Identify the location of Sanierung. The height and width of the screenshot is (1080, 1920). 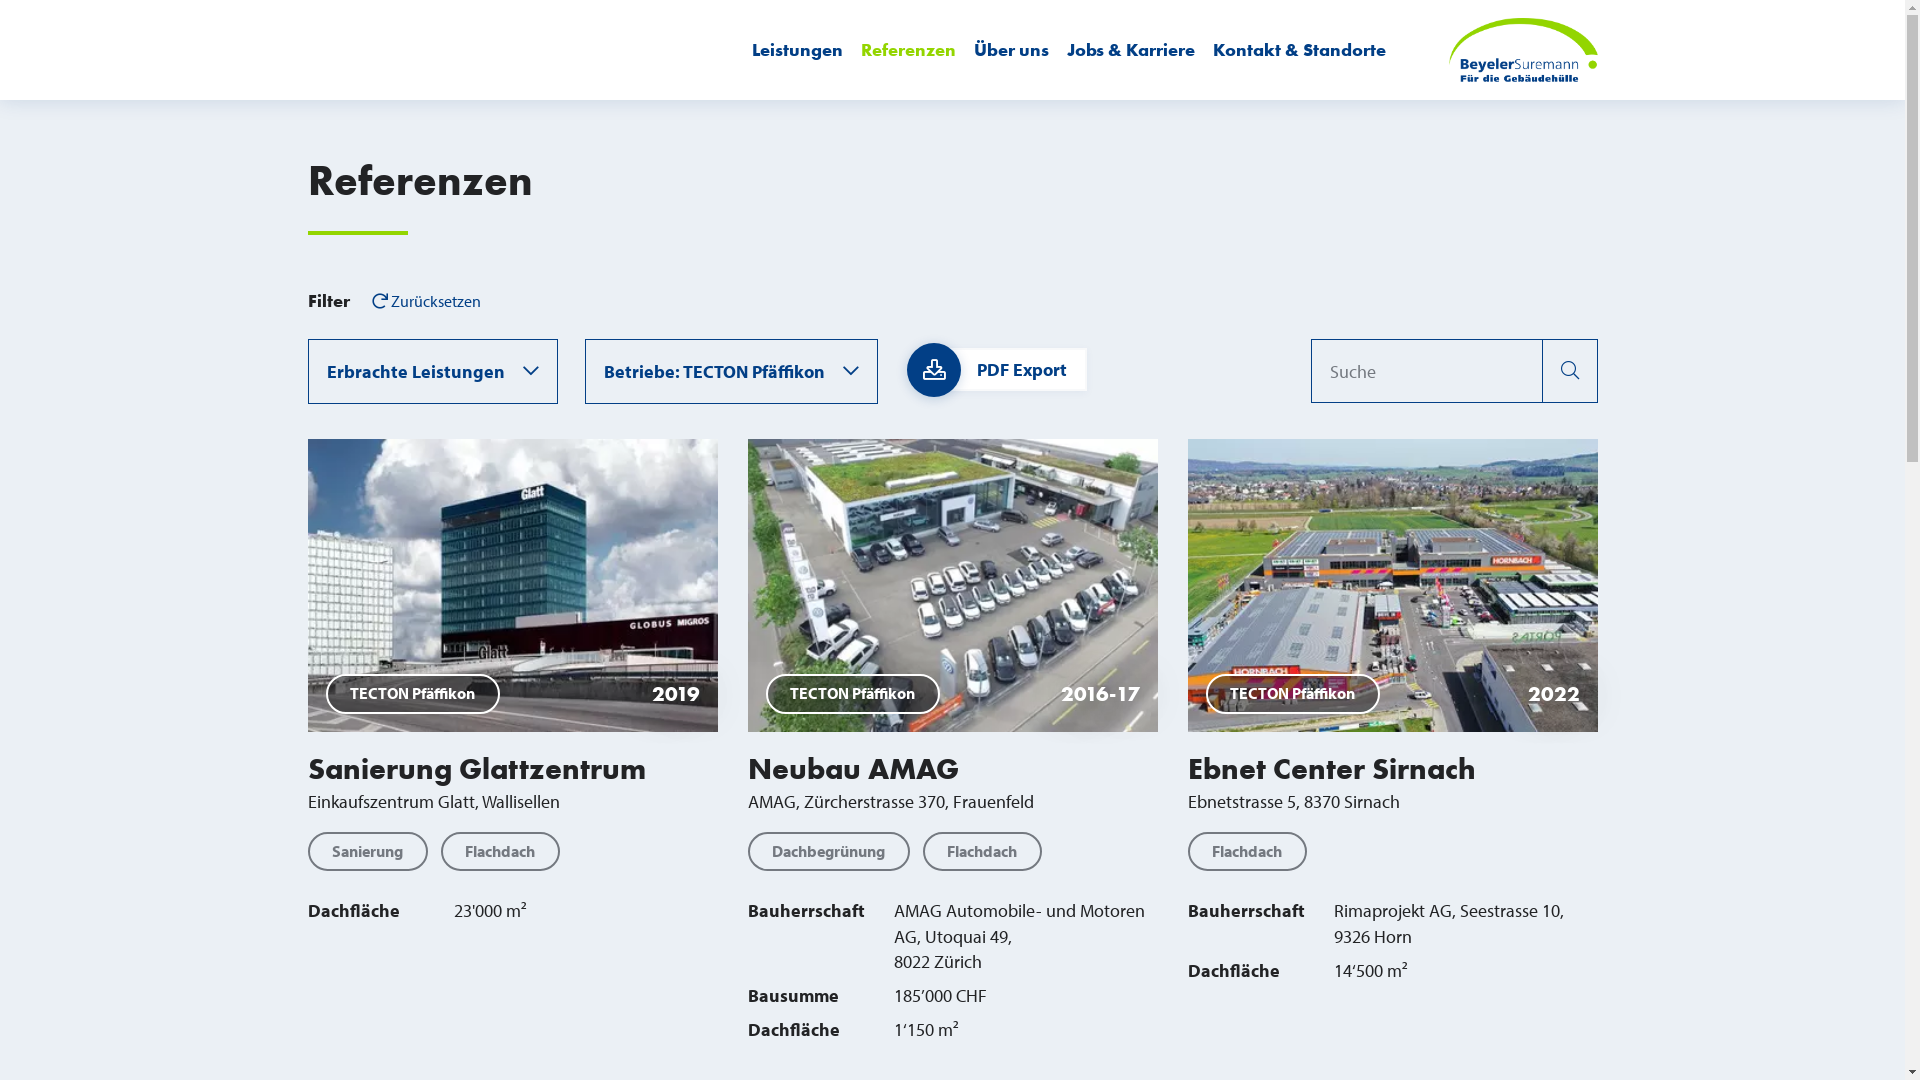
(368, 852).